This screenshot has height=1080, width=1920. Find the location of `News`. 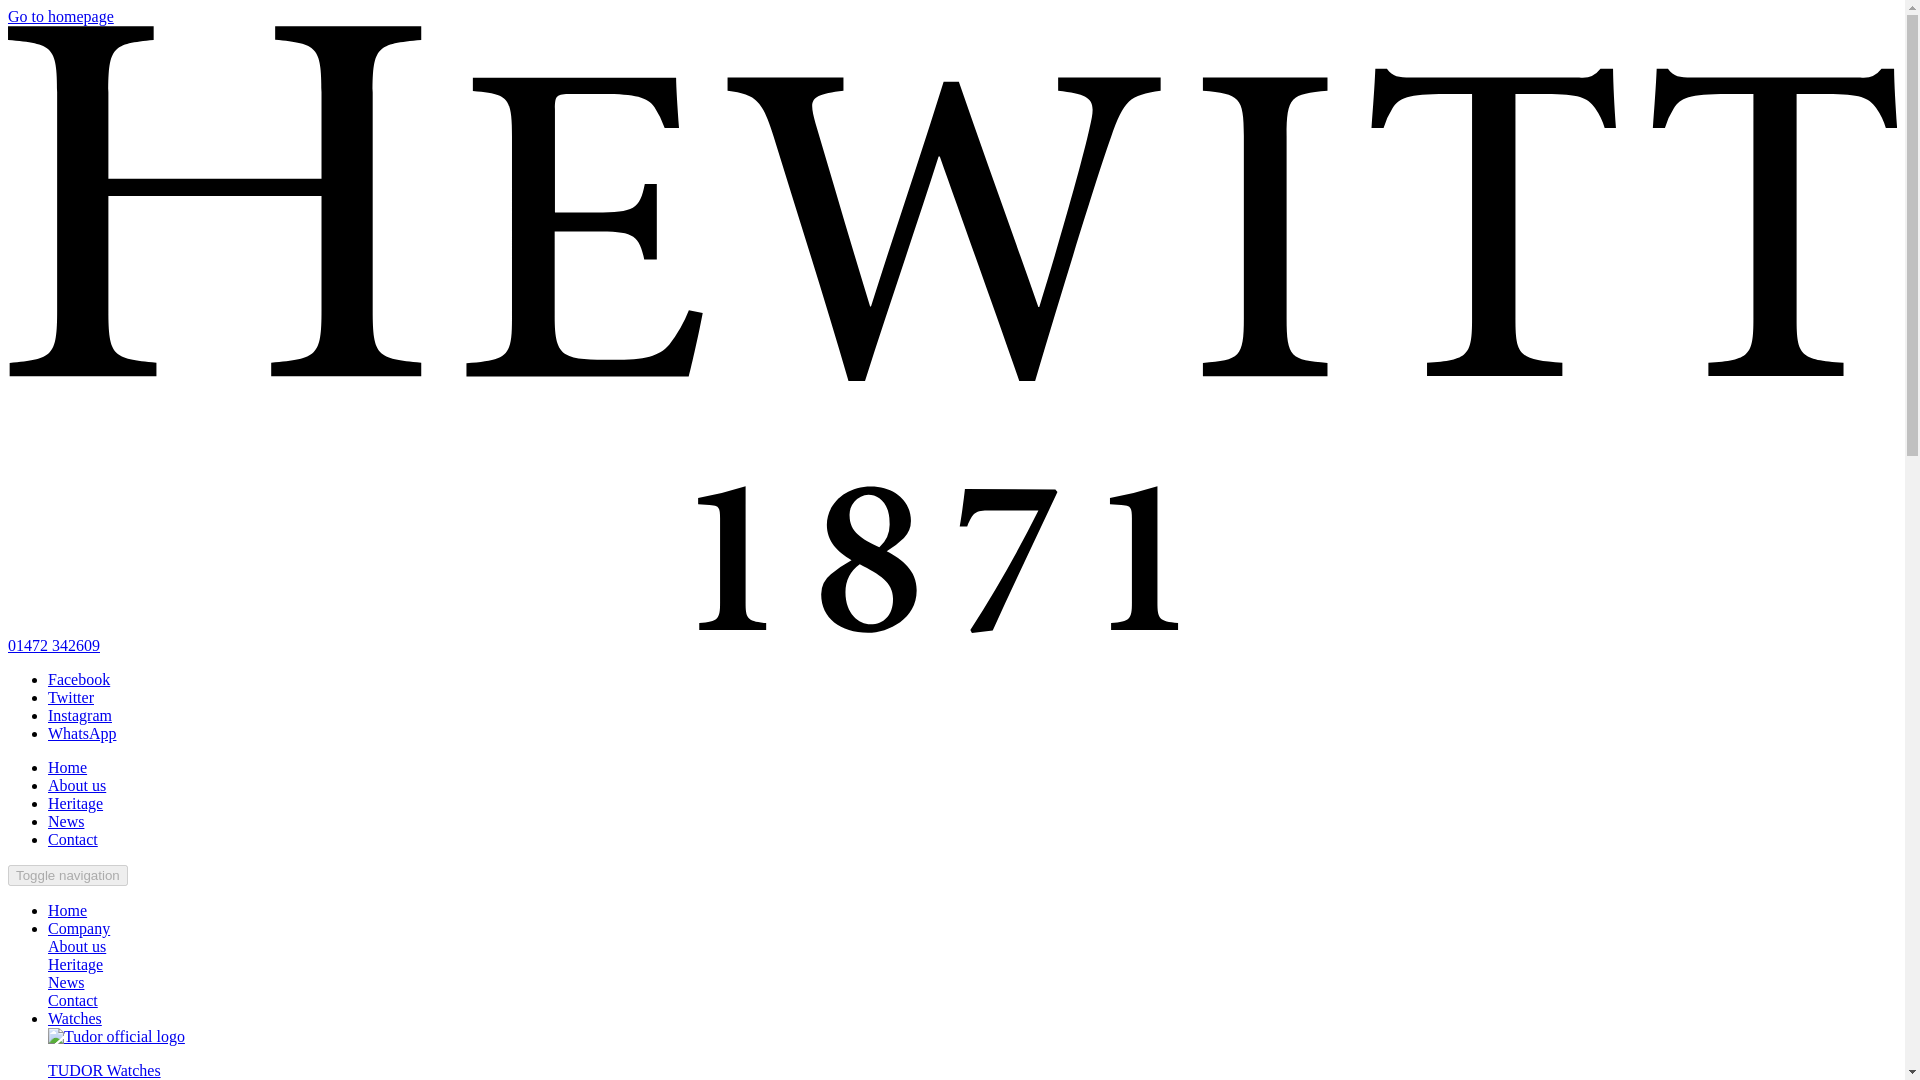

News is located at coordinates (66, 822).